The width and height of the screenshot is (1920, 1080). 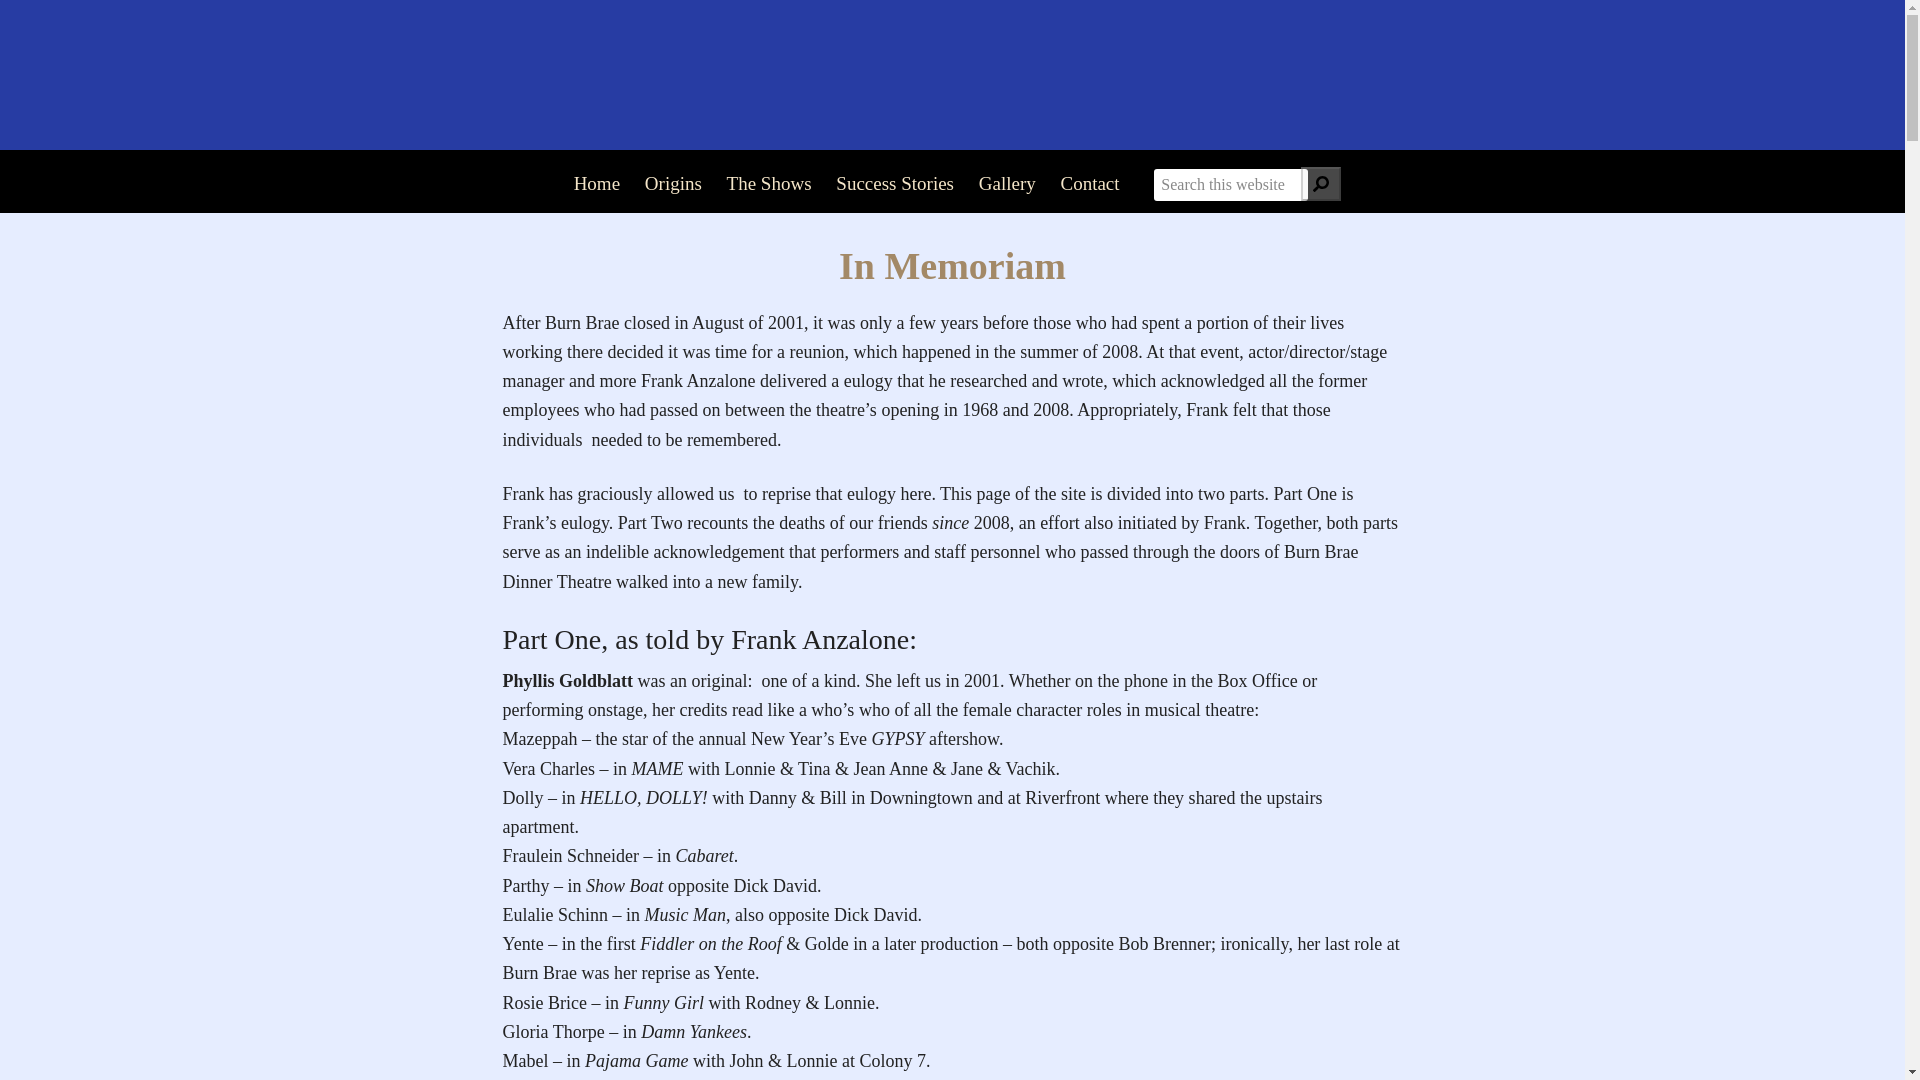 I want to click on Burn Brae Legacy, so click(x=952, y=74).